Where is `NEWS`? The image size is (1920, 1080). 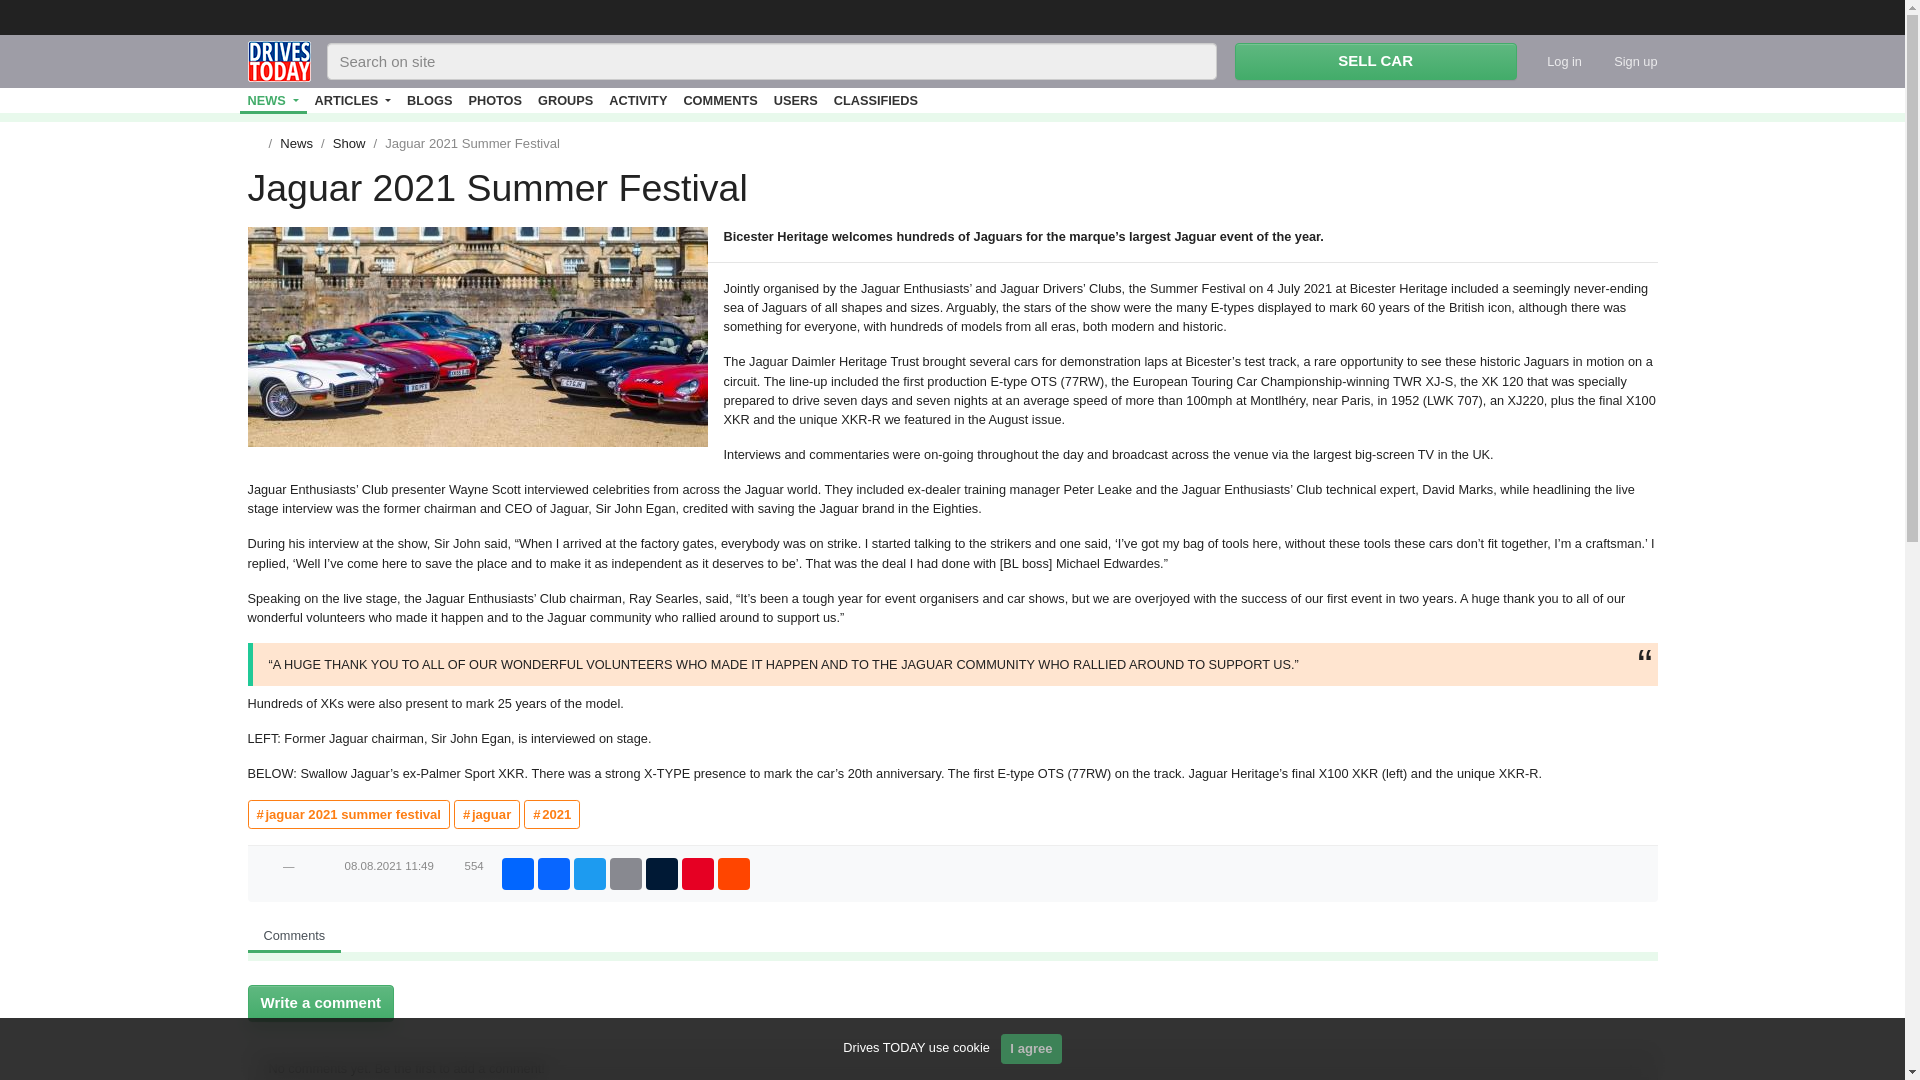
NEWS is located at coordinates (274, 100).